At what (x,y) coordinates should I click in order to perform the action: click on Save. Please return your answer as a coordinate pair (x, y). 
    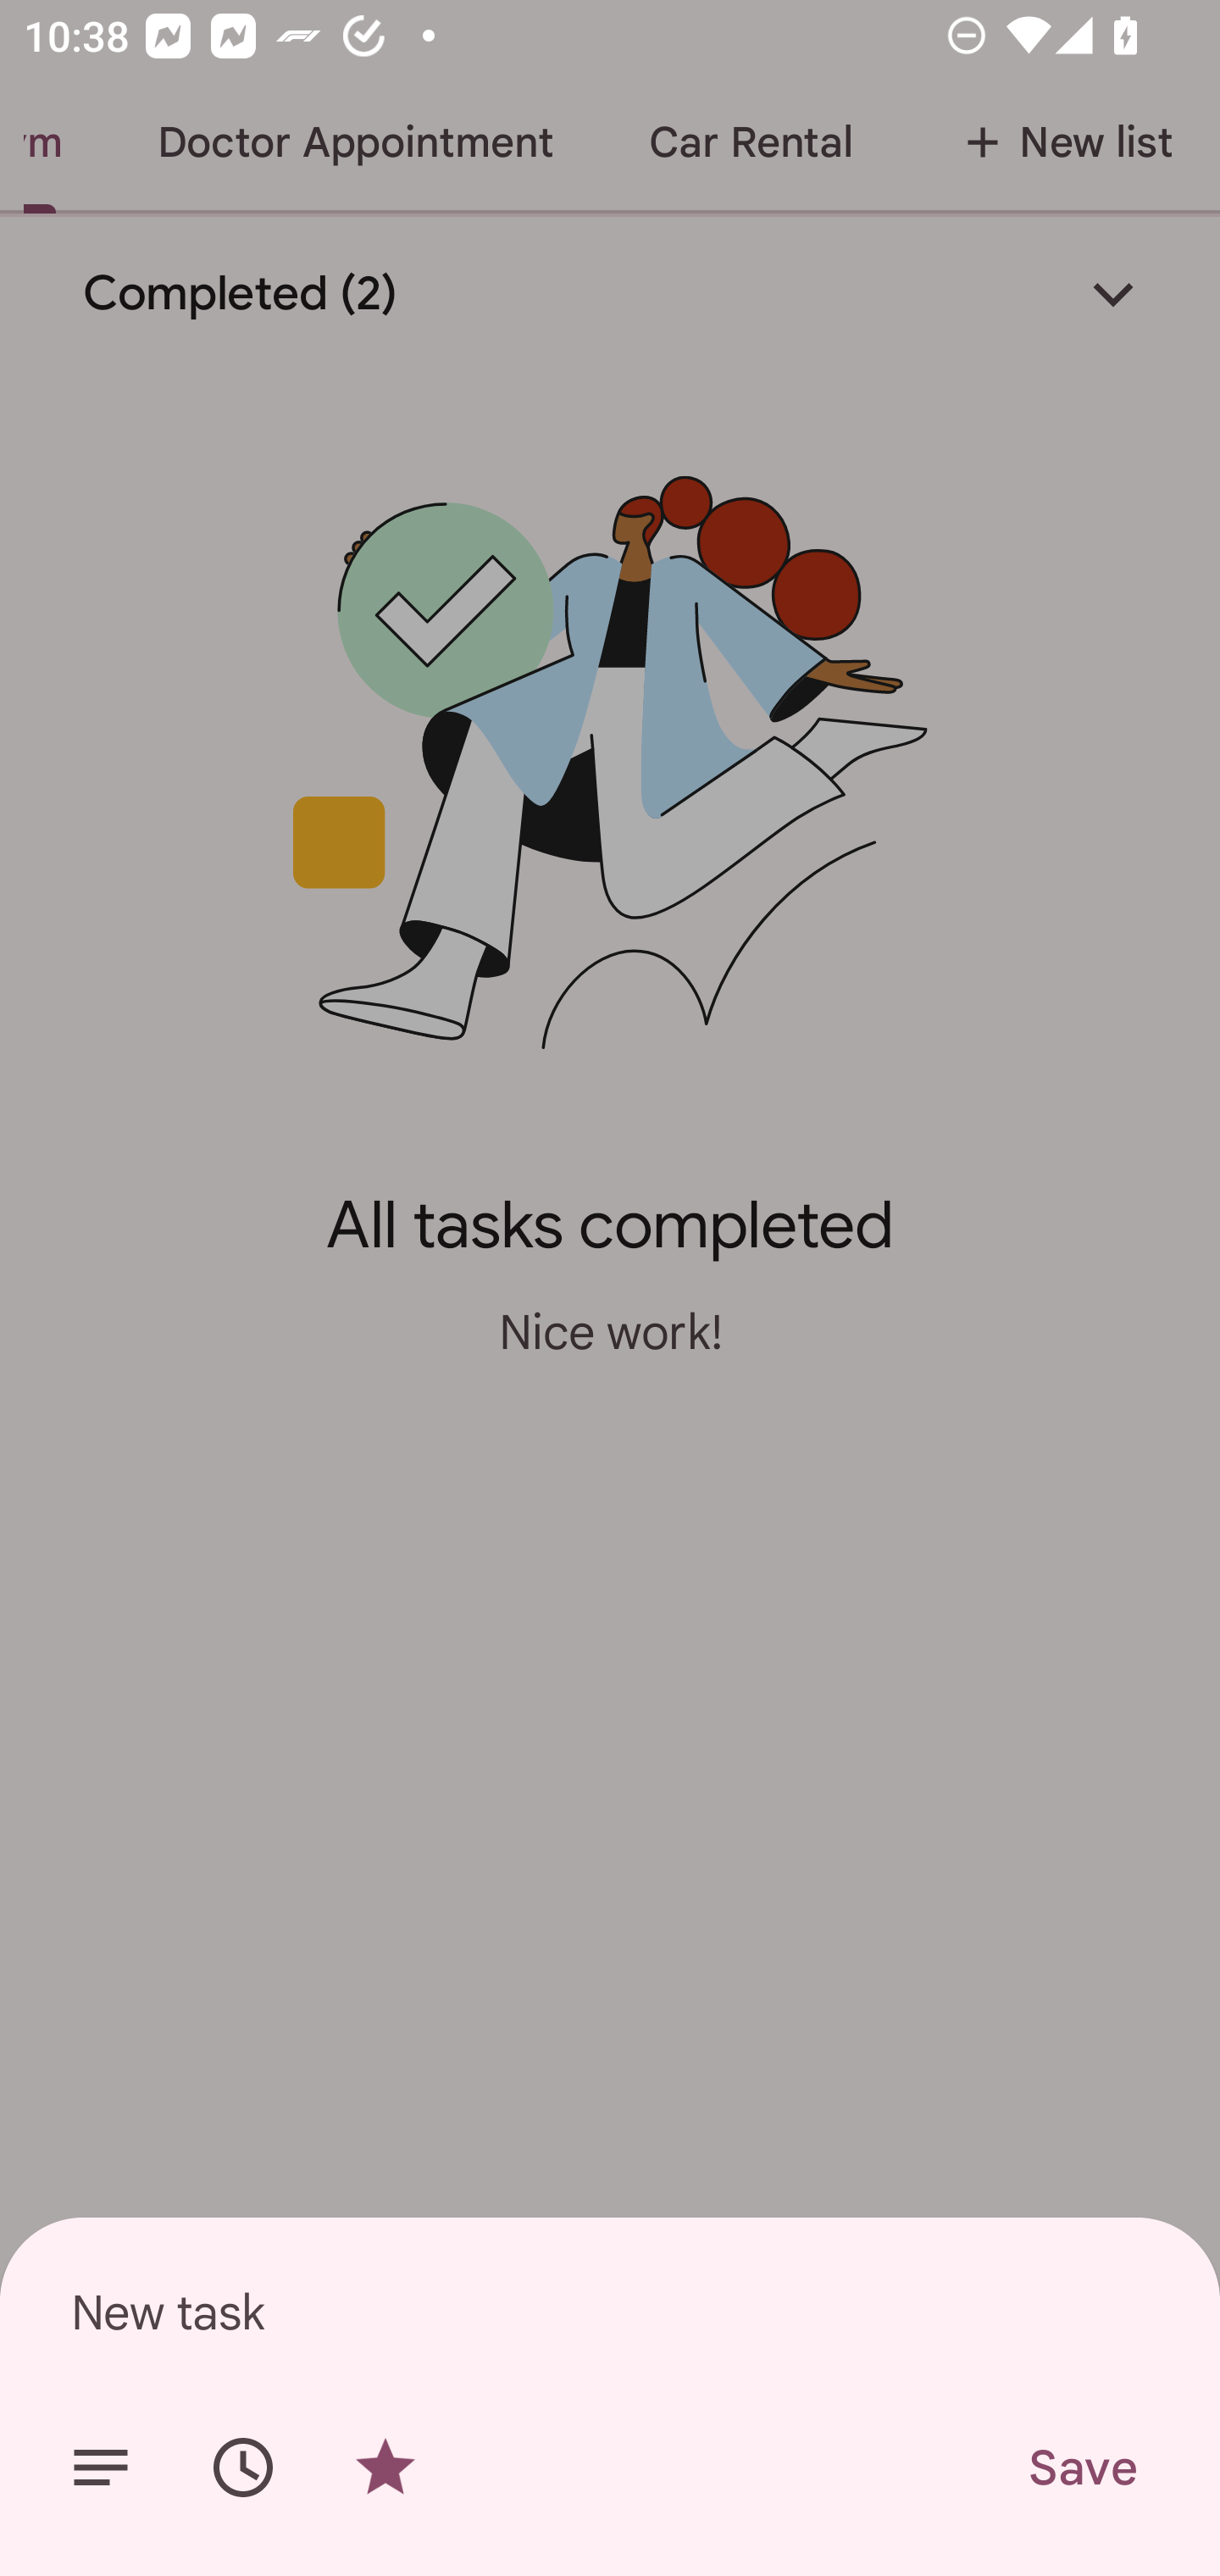
    Looking at the image, I should click on (1081, 2468).